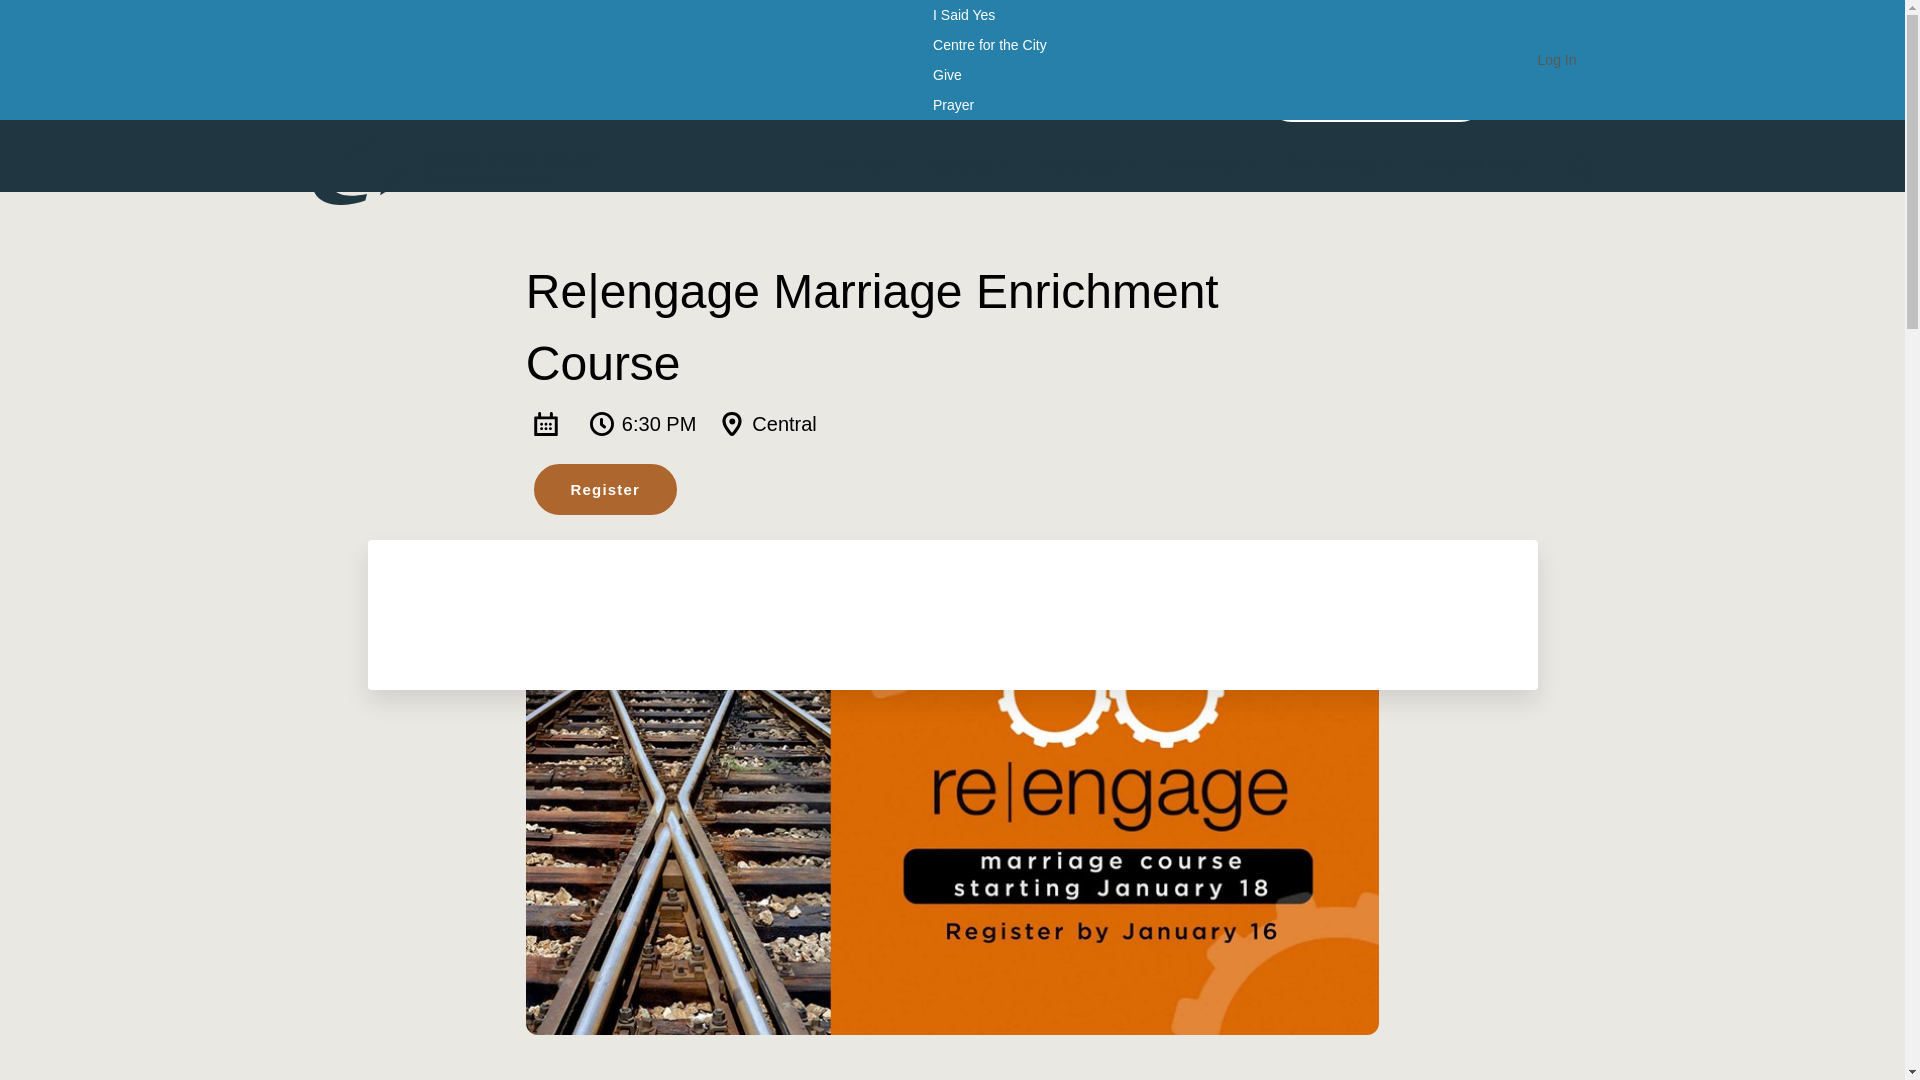 This screenshot has height=1080, width=1920. What do you see at coordinates (964, 15) in the screenshot?
I see `I Said Yes` at bounding box center [964, 15].